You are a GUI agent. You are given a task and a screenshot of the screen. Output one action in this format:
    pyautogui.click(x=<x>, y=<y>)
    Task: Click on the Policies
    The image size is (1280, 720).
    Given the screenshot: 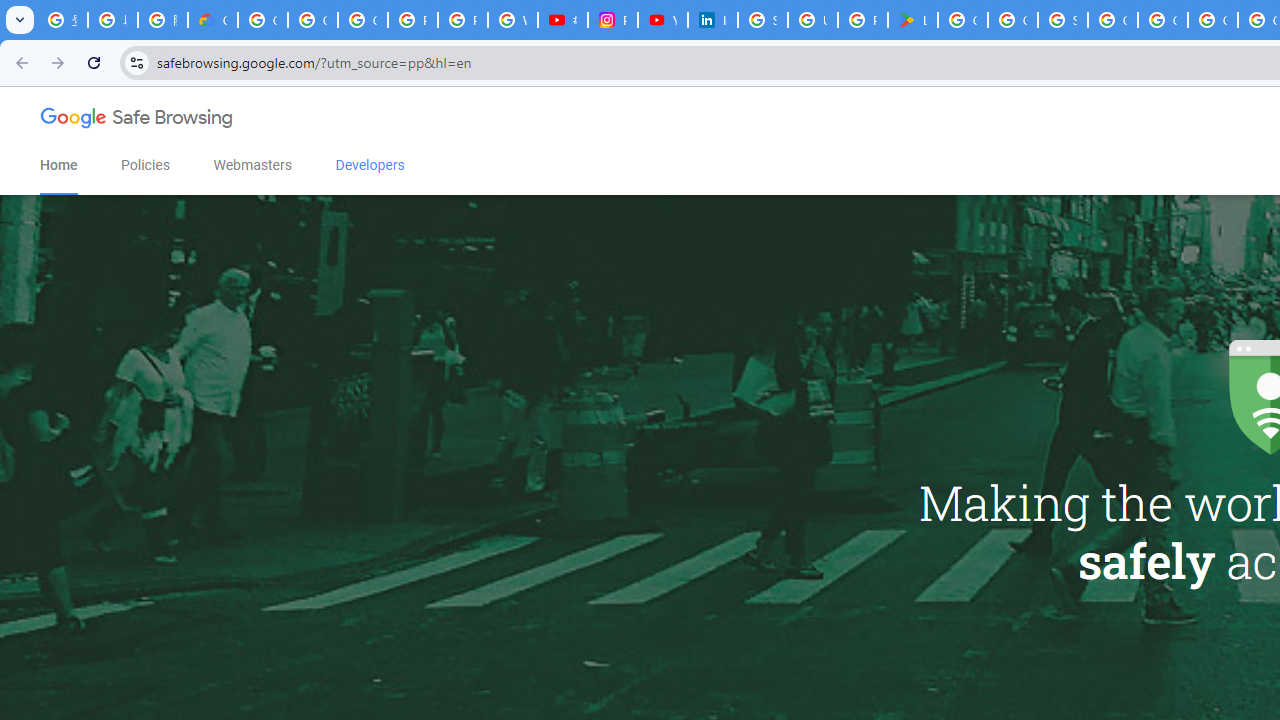 What is the action you would take?
    pyautogui.click(x=146, y=165)
    